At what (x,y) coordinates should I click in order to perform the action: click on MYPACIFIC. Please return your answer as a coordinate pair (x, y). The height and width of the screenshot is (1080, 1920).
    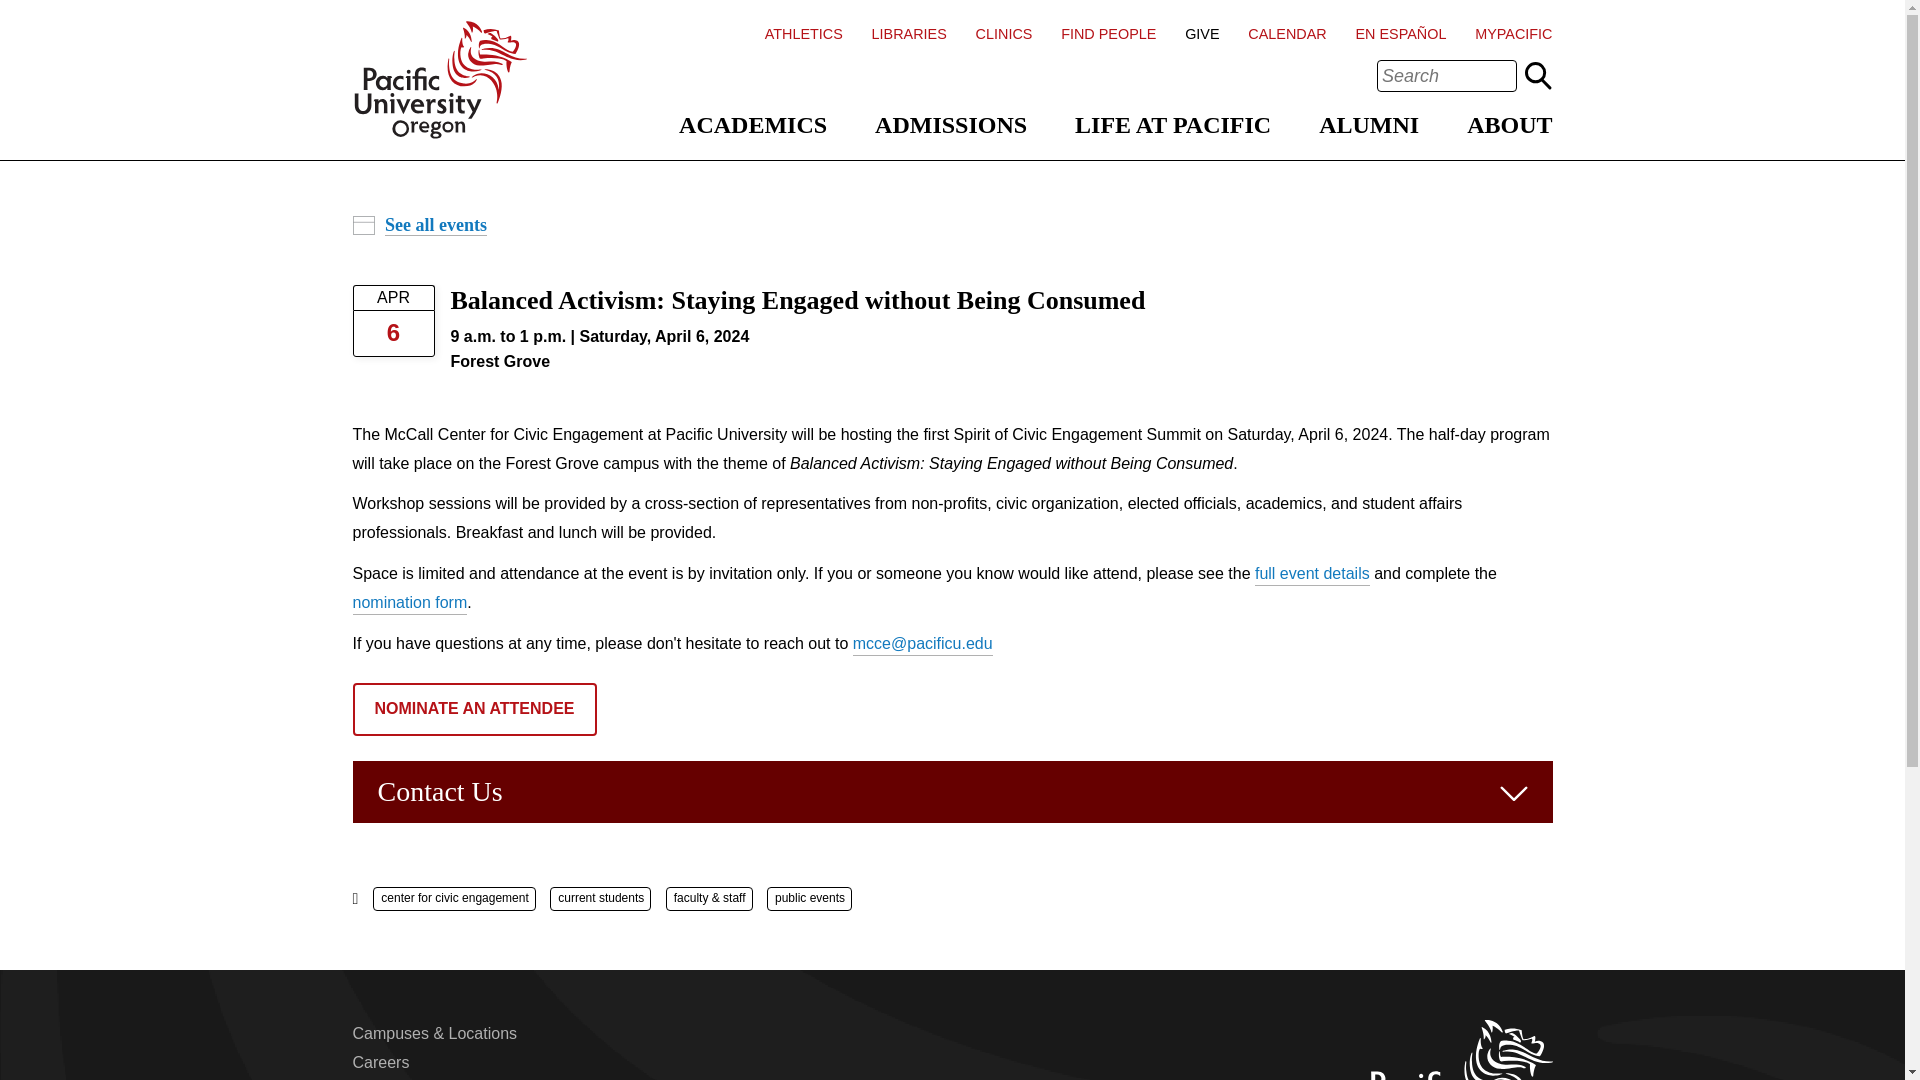
    Looking at the image, I should click on (1512, 34).